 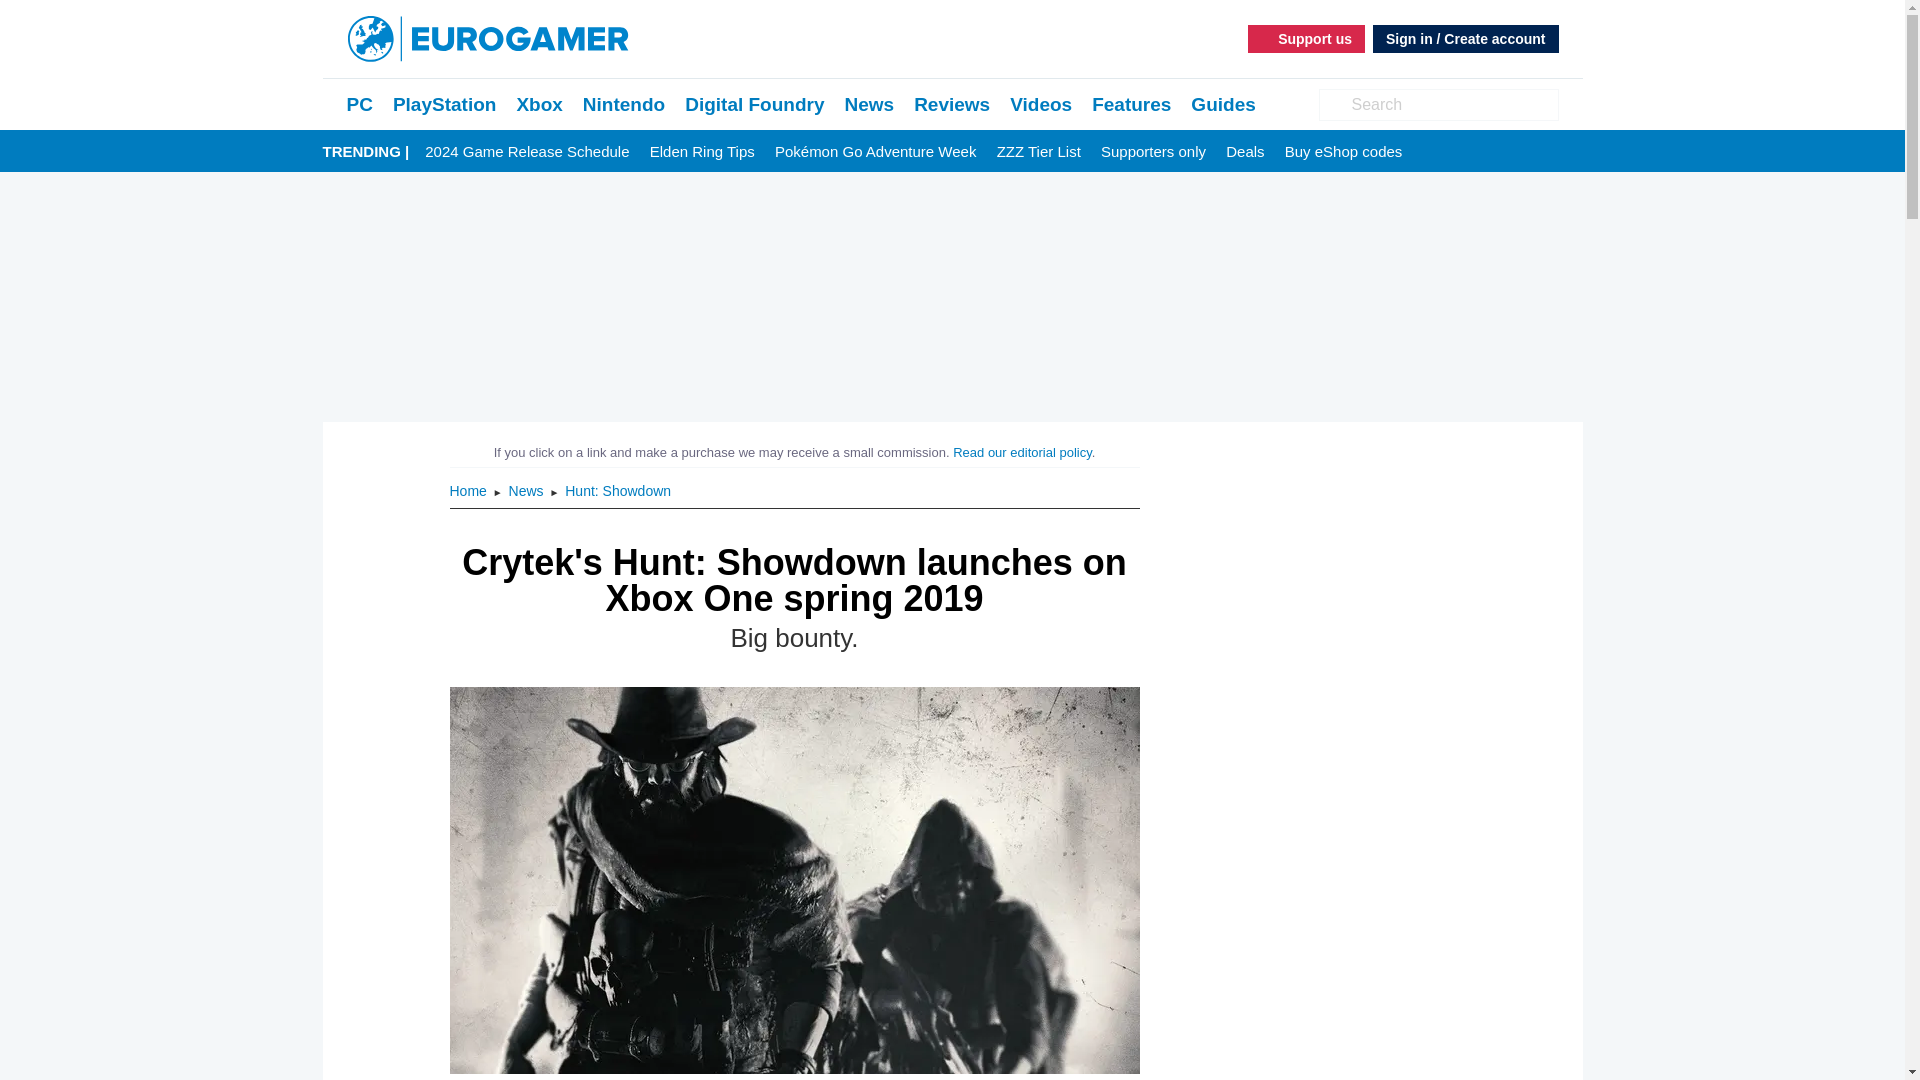 I want to click on ZZZ Tier List, so click(x=1038, y=152).